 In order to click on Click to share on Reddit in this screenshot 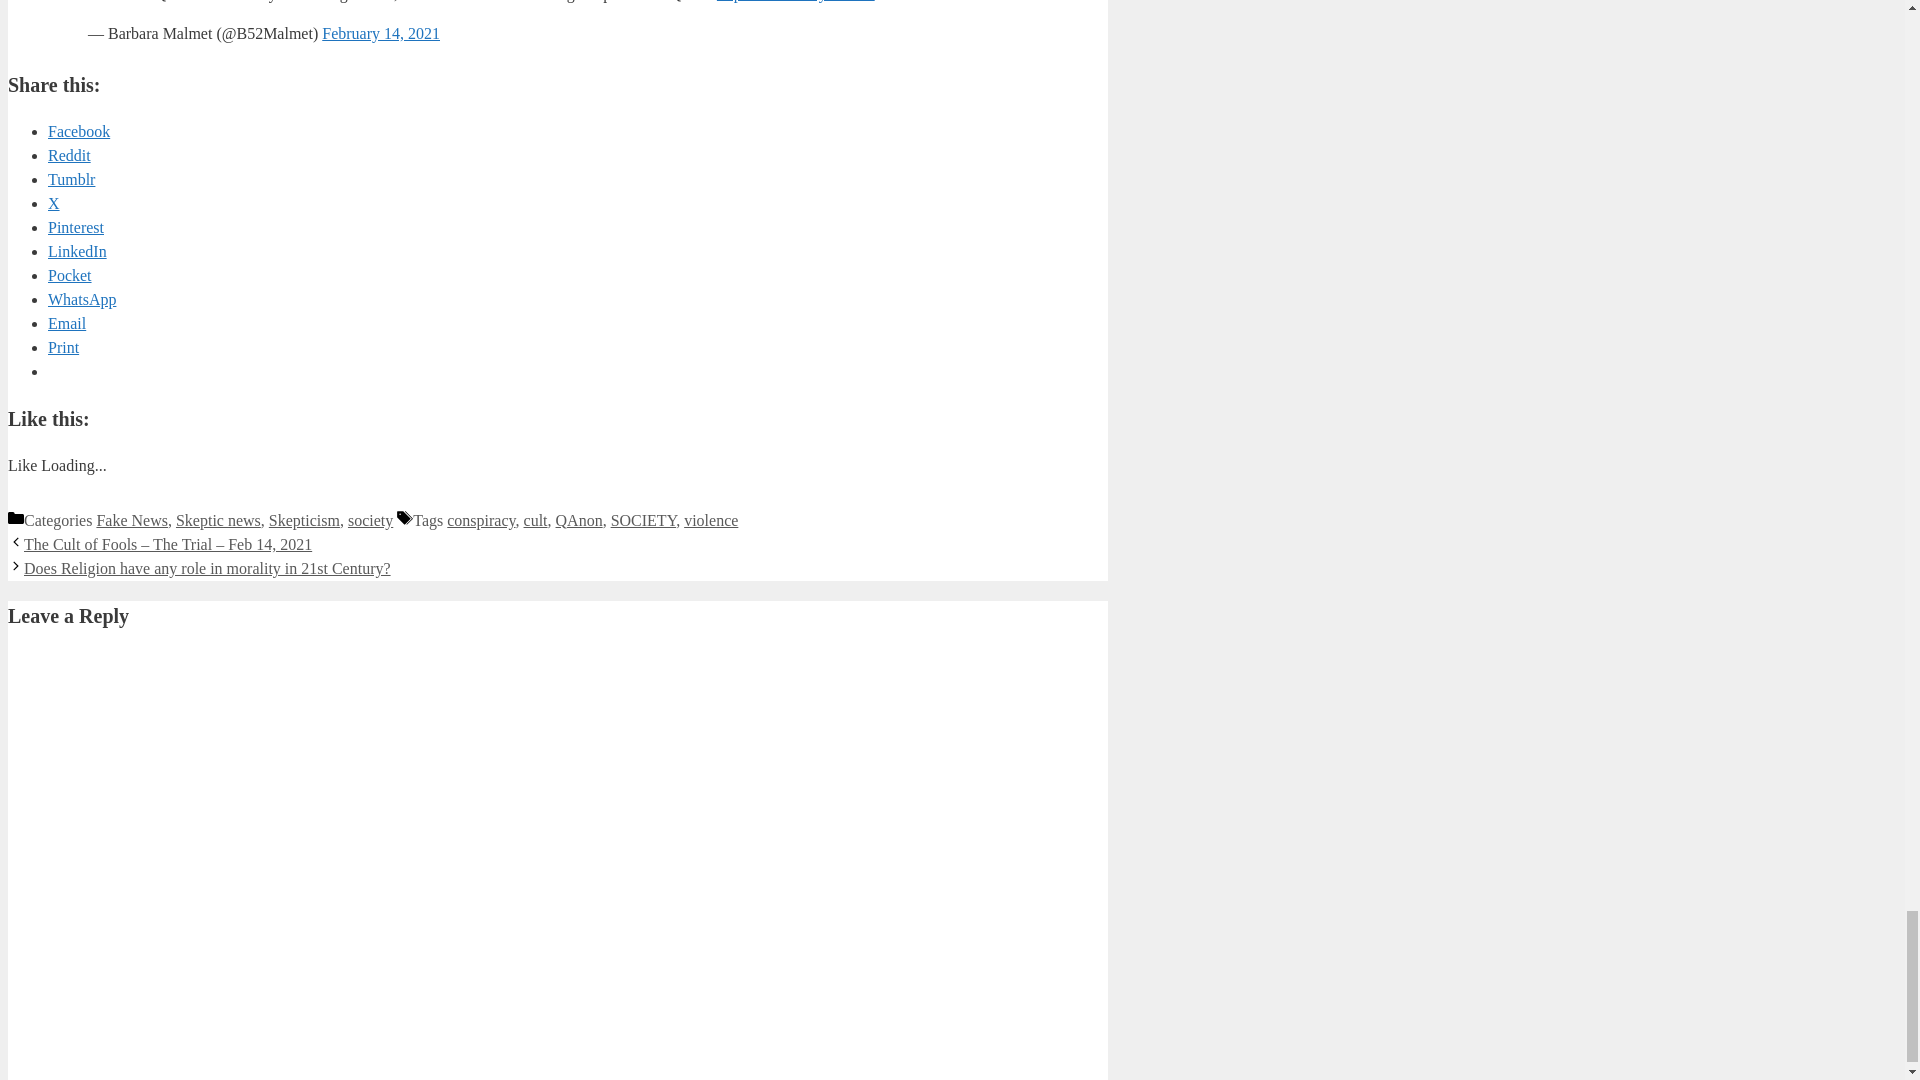, I will do `click(69, 155)`.